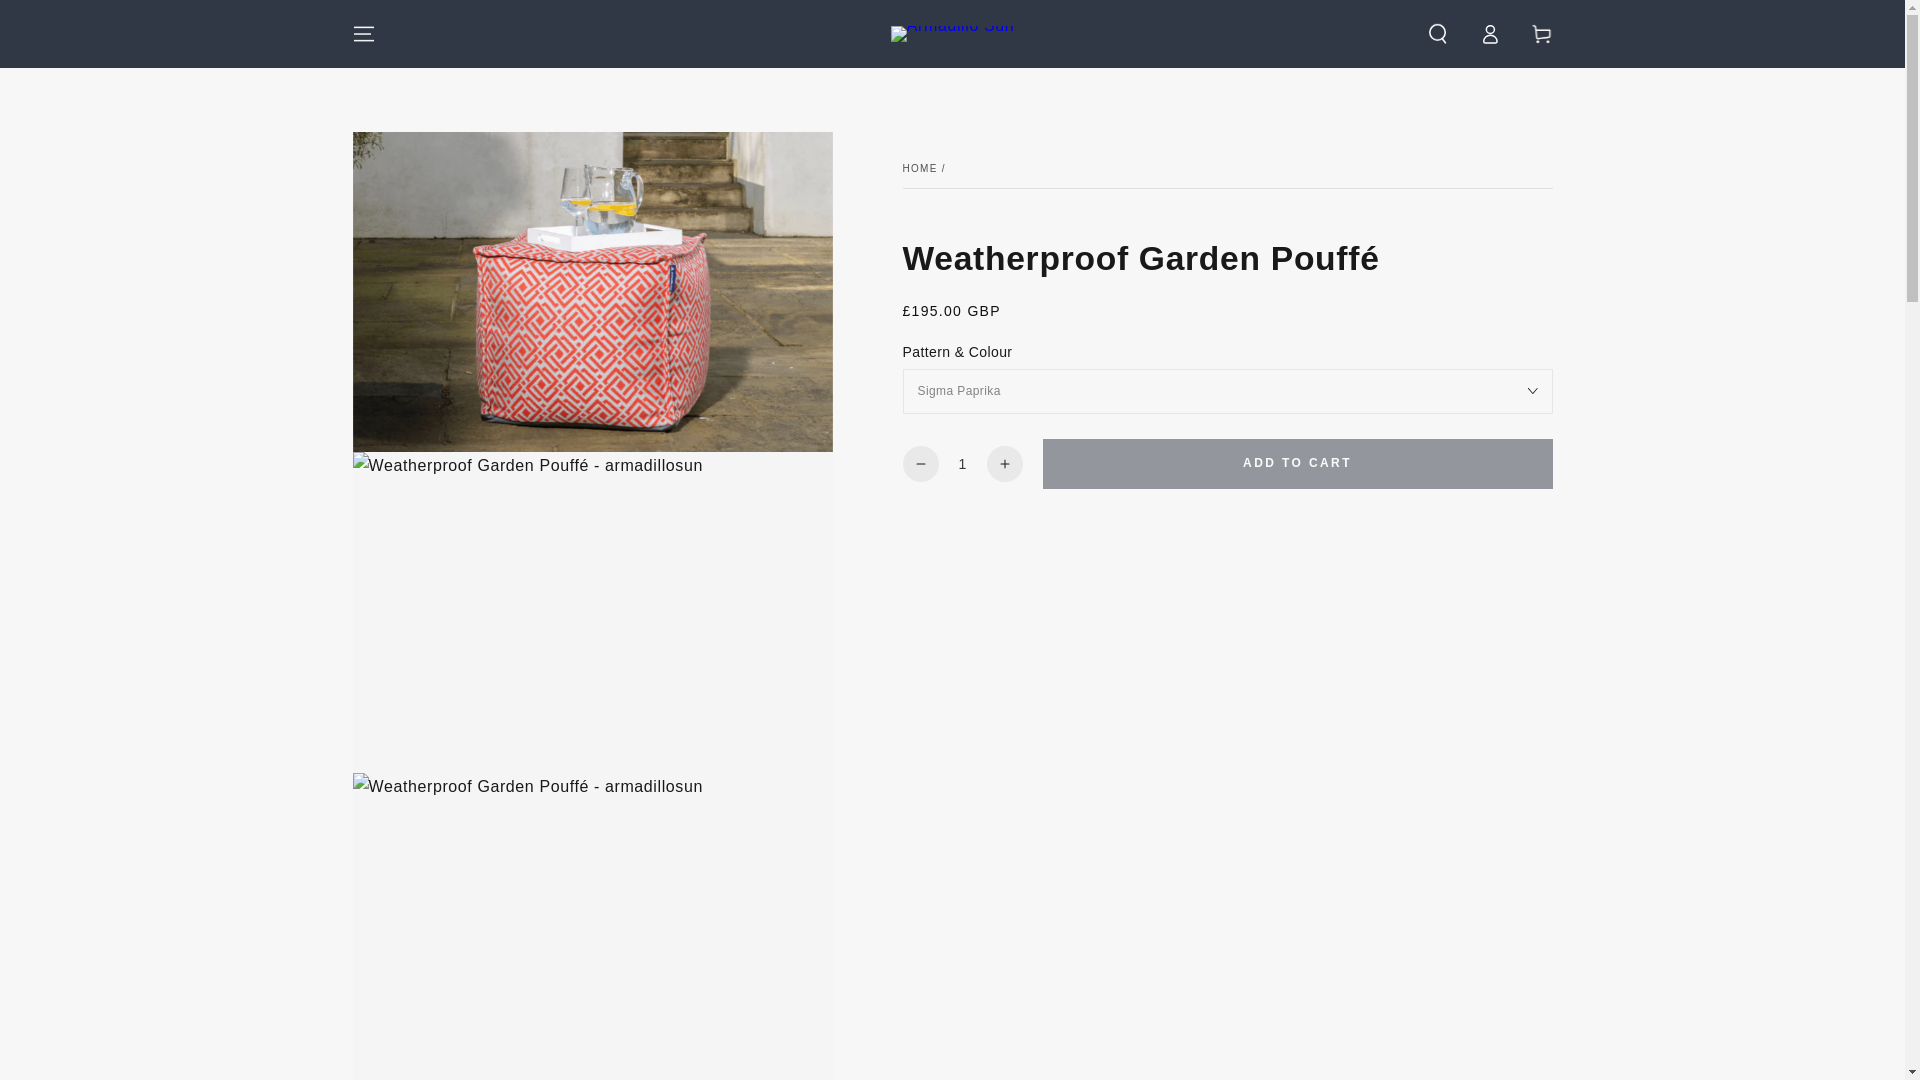 The width and height of the screenshot is (1920, 1080). What do you see at coordinates (89, 19) in the screenshot?
I see `SKIP TO CONTENT` at bounding box center [89, 19].